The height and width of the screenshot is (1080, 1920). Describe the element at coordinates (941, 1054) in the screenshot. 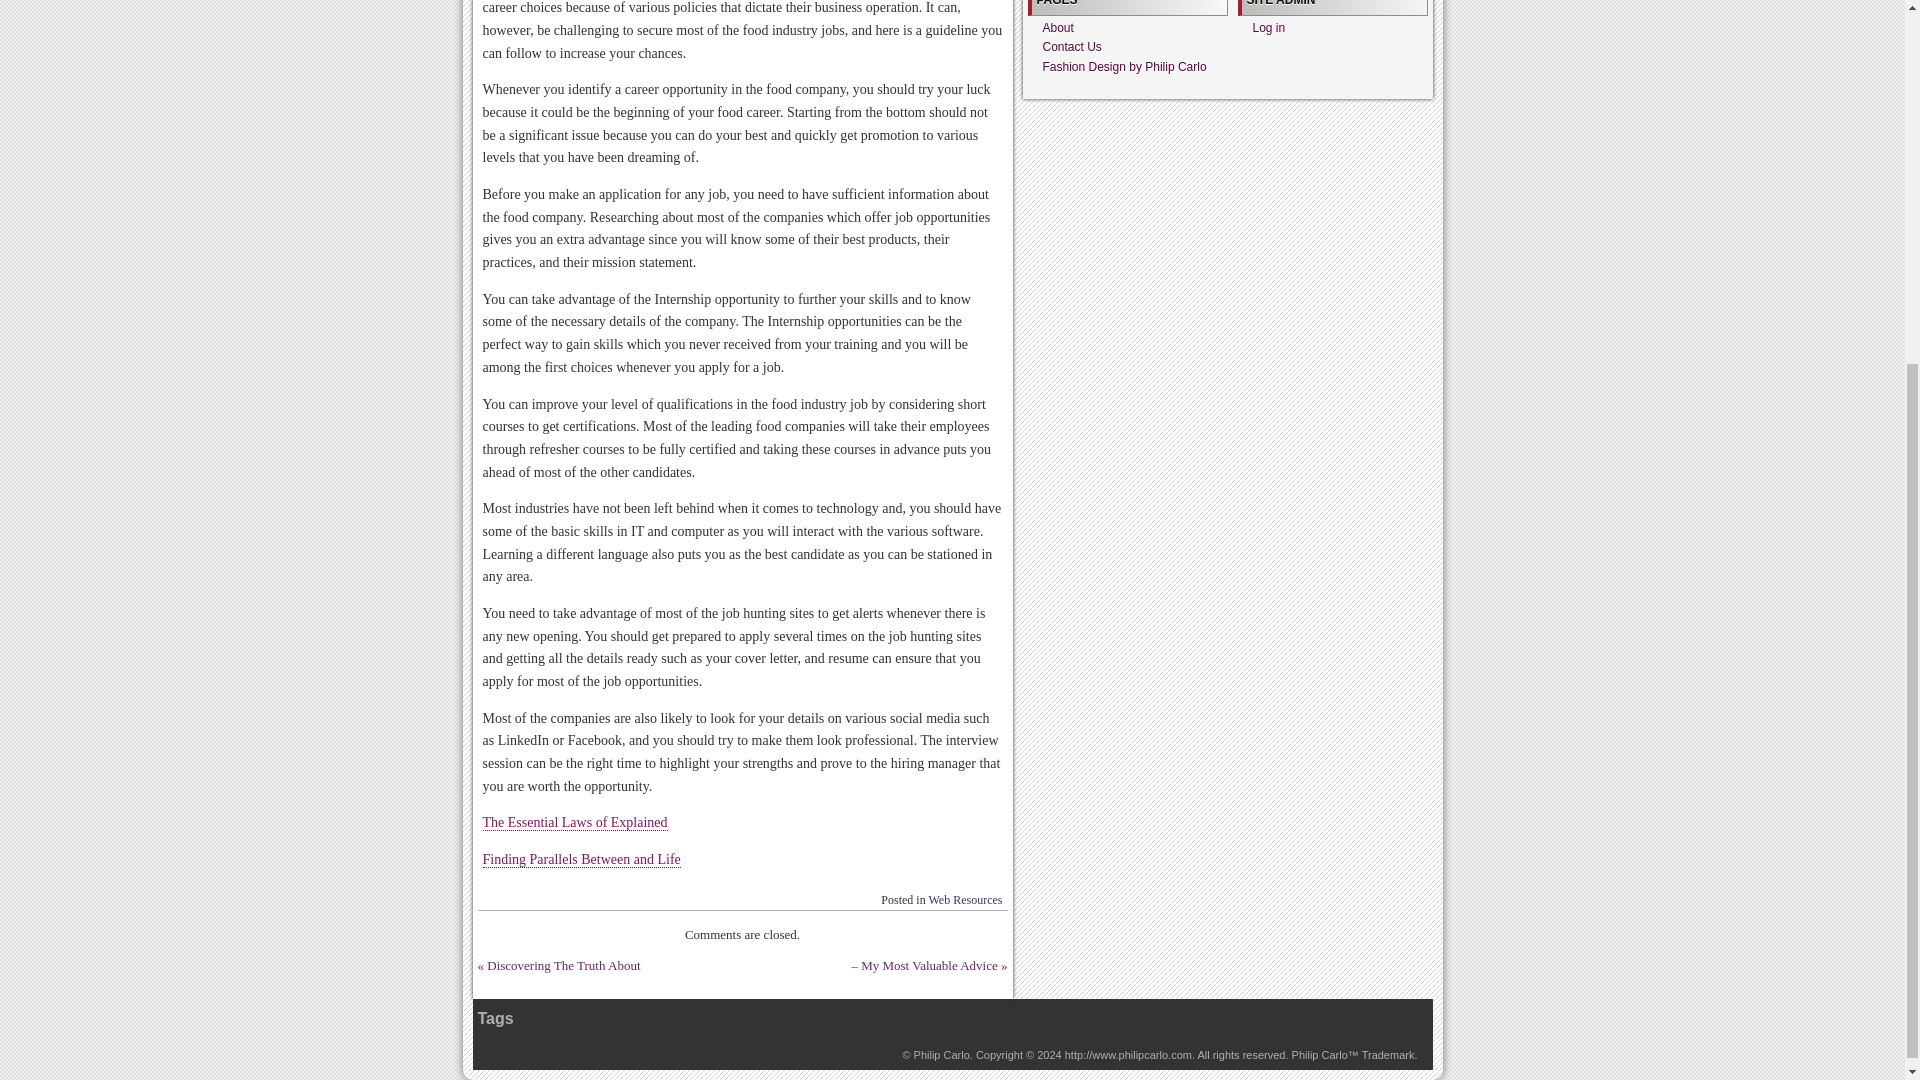

I see `Fashion Design by Philip Carlo` at that location.